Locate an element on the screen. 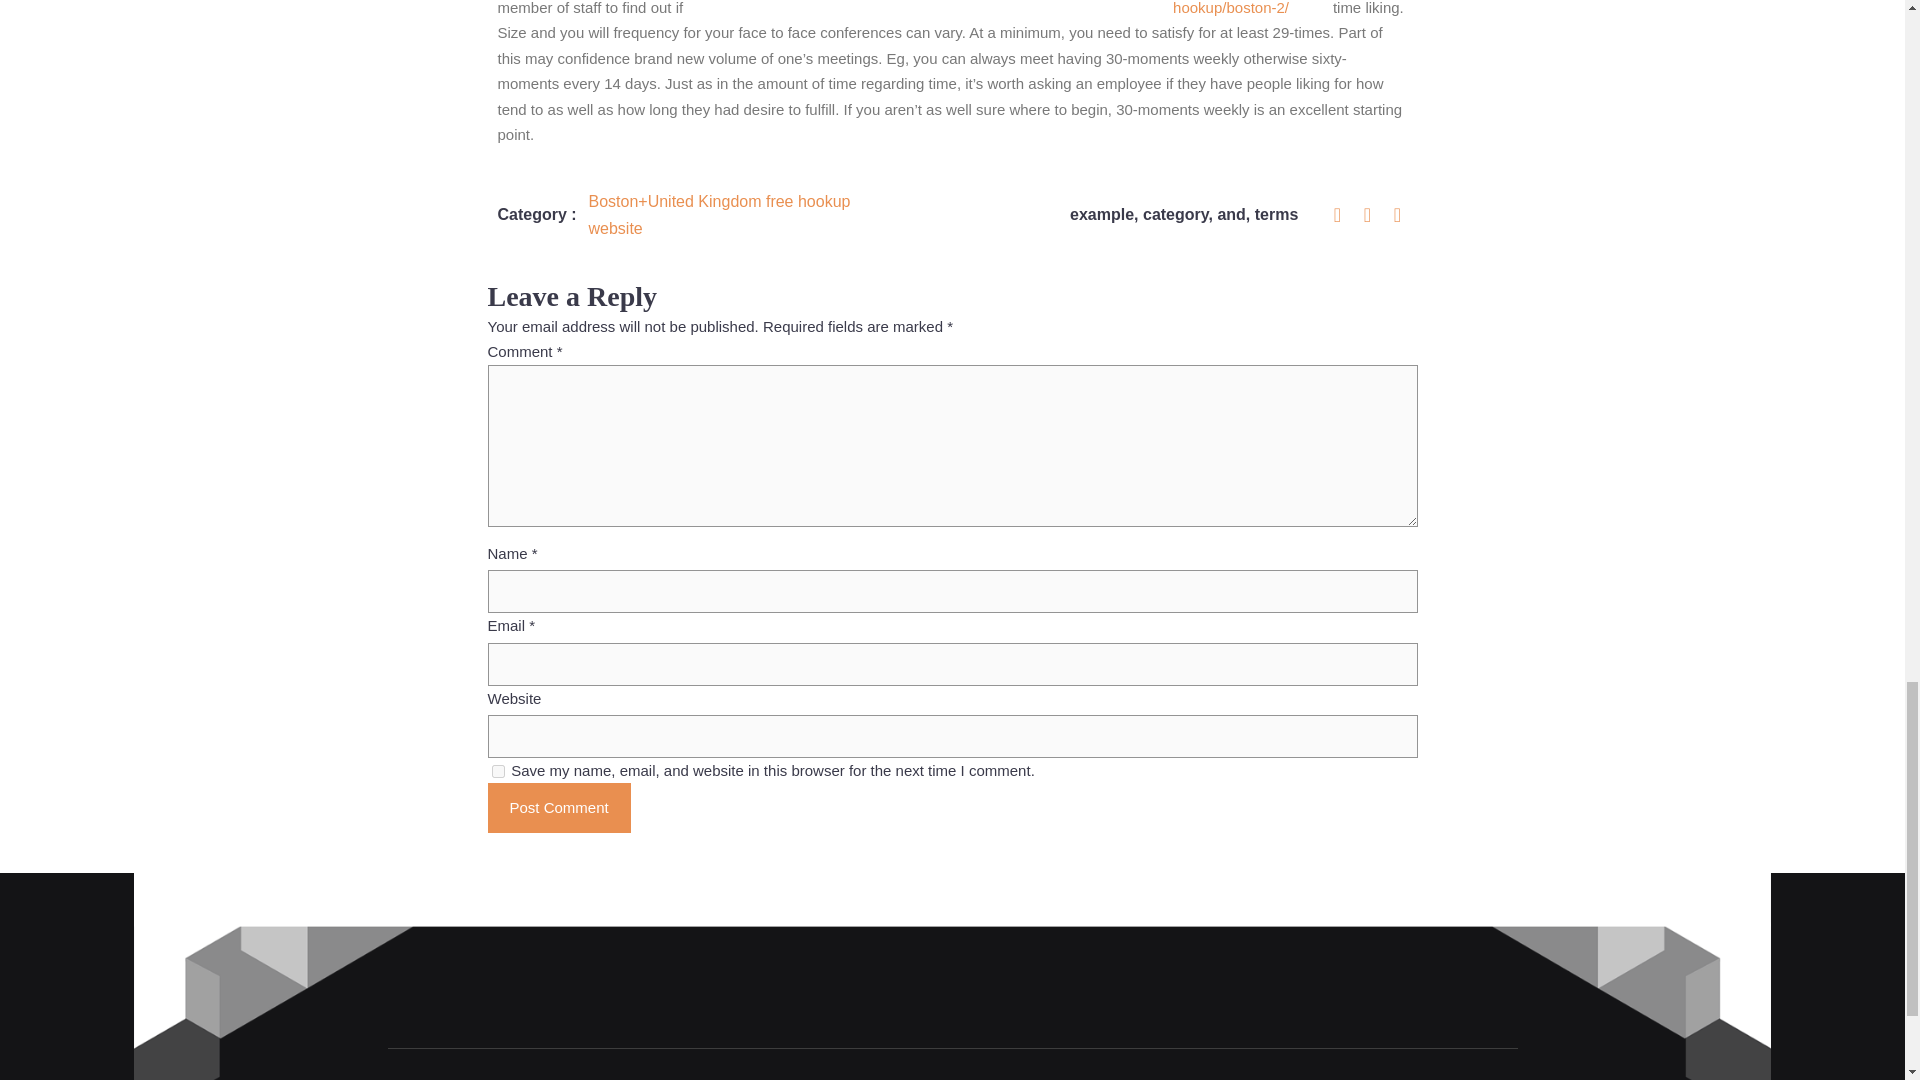 This screenshot has height=1080, width=1920. Post Comment is located at coordinates (559, 808).